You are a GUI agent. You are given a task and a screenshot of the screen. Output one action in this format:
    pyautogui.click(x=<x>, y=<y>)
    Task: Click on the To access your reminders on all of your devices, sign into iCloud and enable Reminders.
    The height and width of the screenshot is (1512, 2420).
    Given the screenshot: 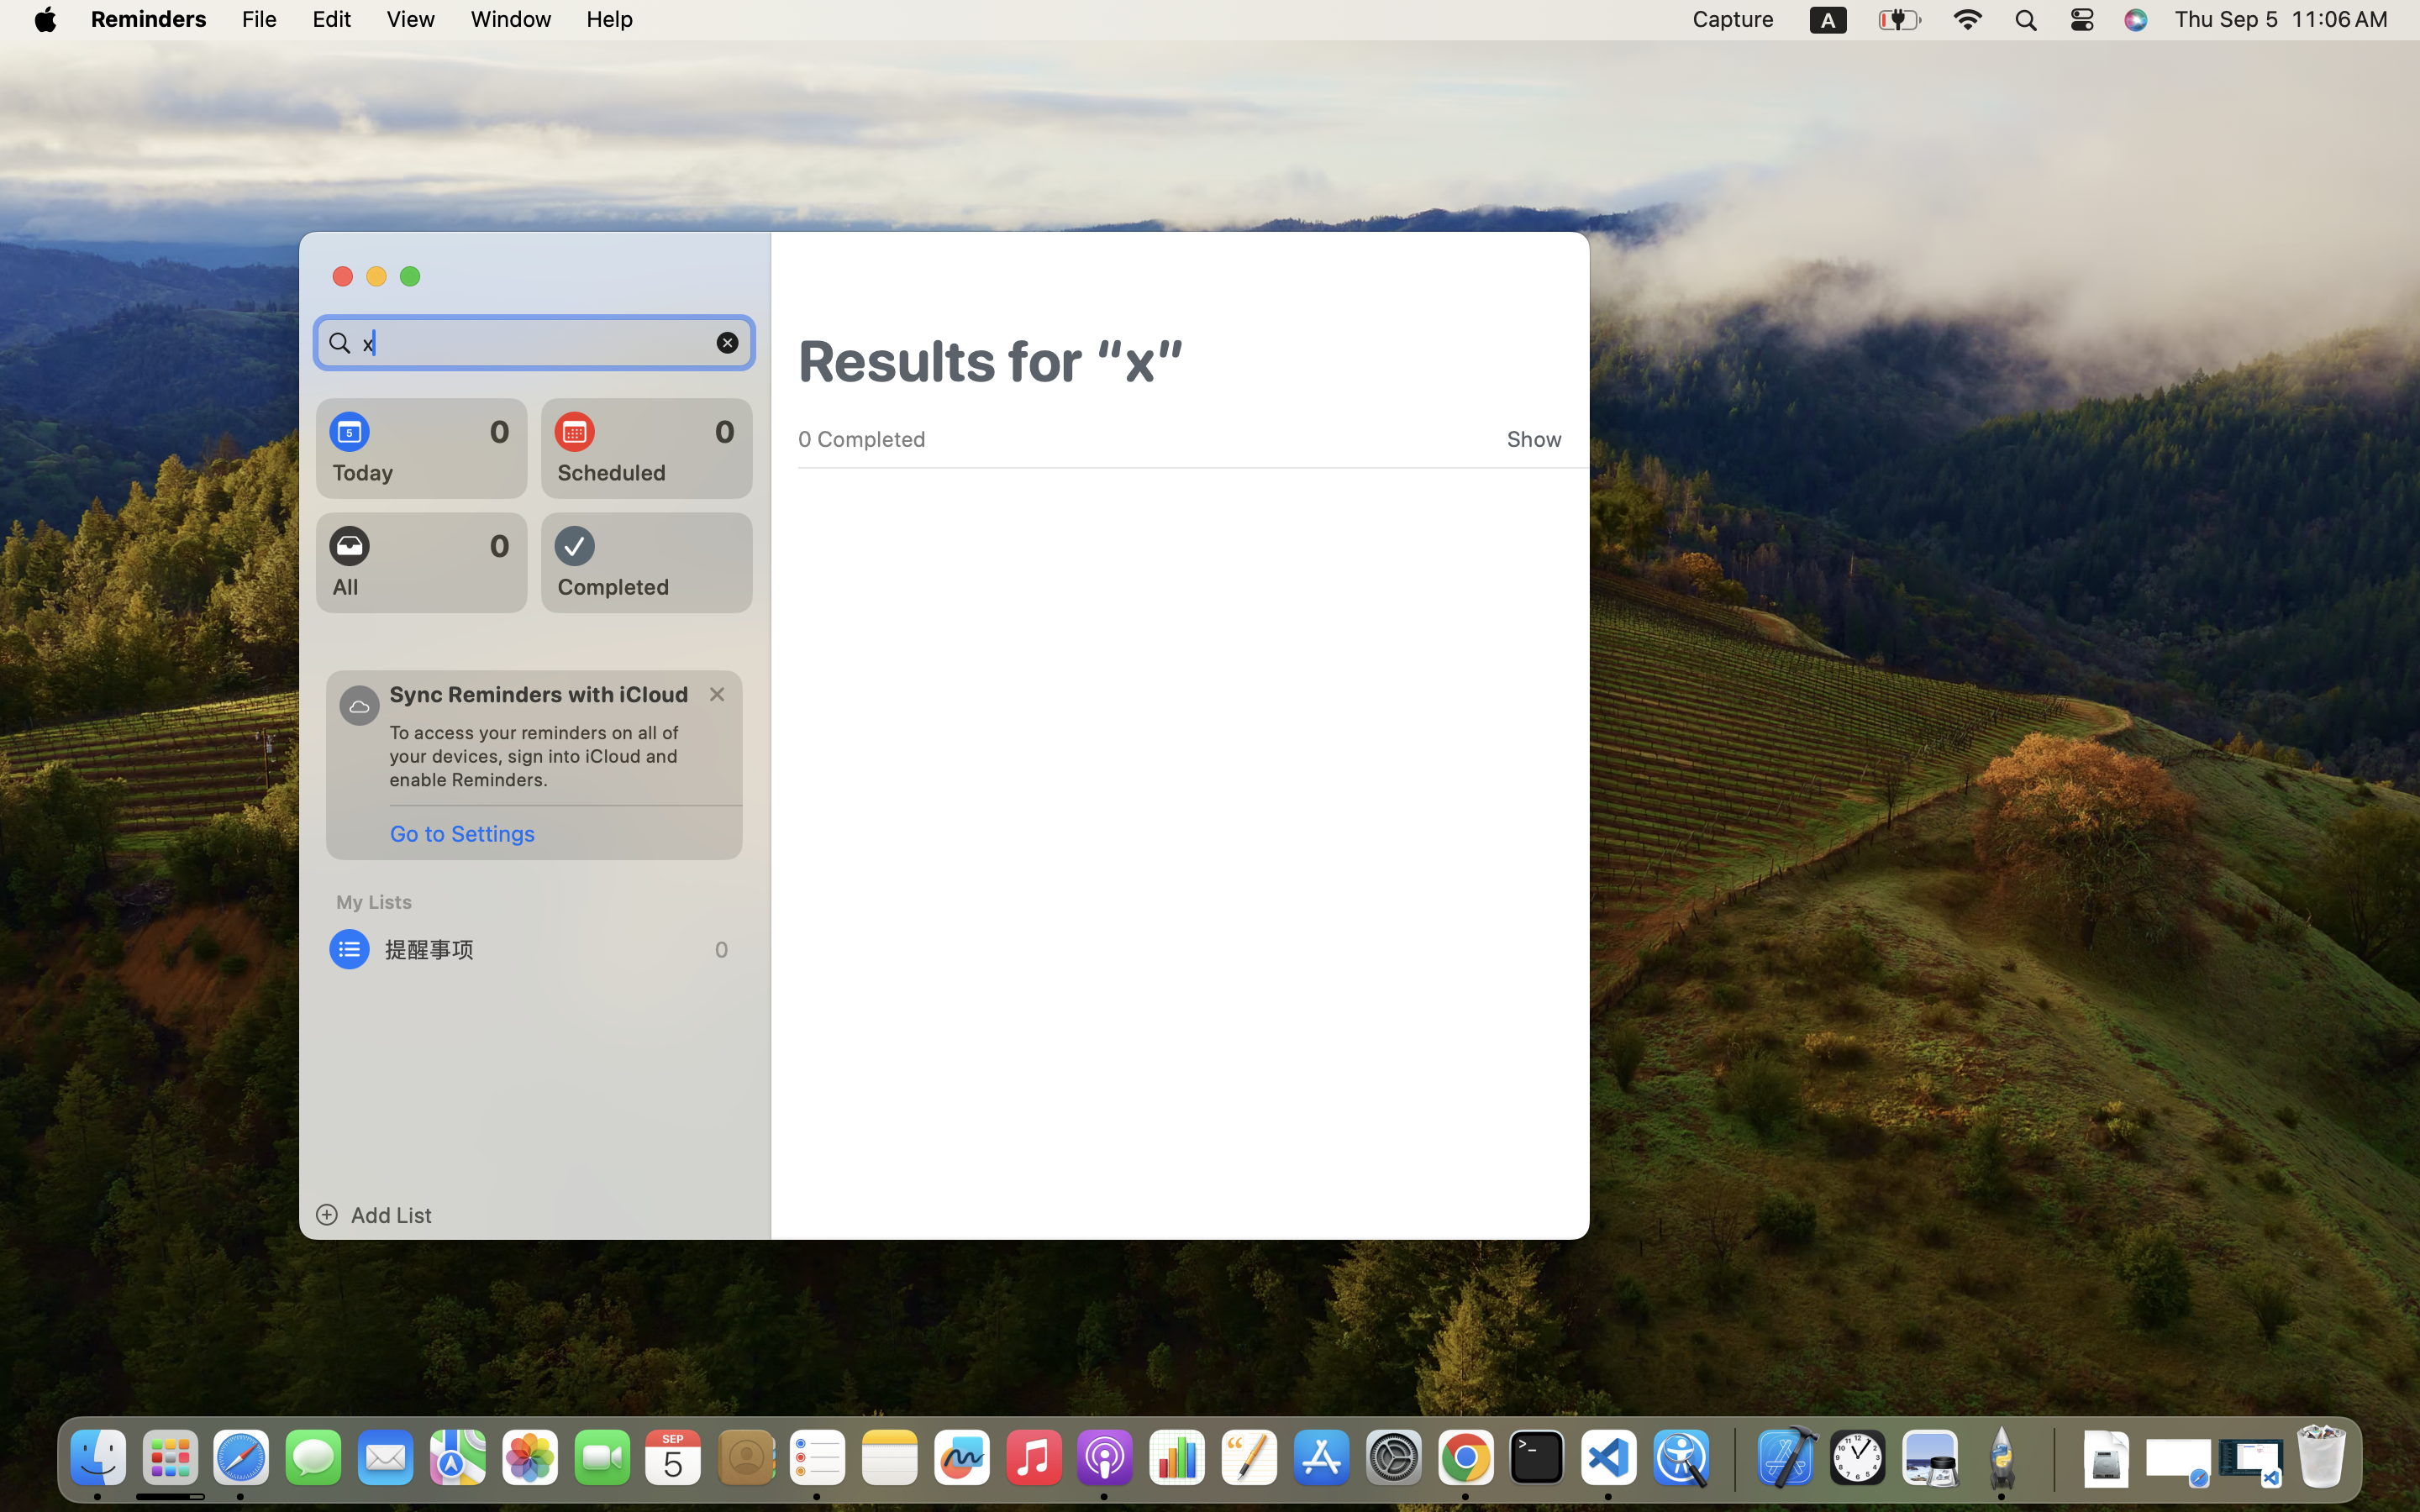 What is the action you would take?
    pyautogui.click(x=541, y=756)
    